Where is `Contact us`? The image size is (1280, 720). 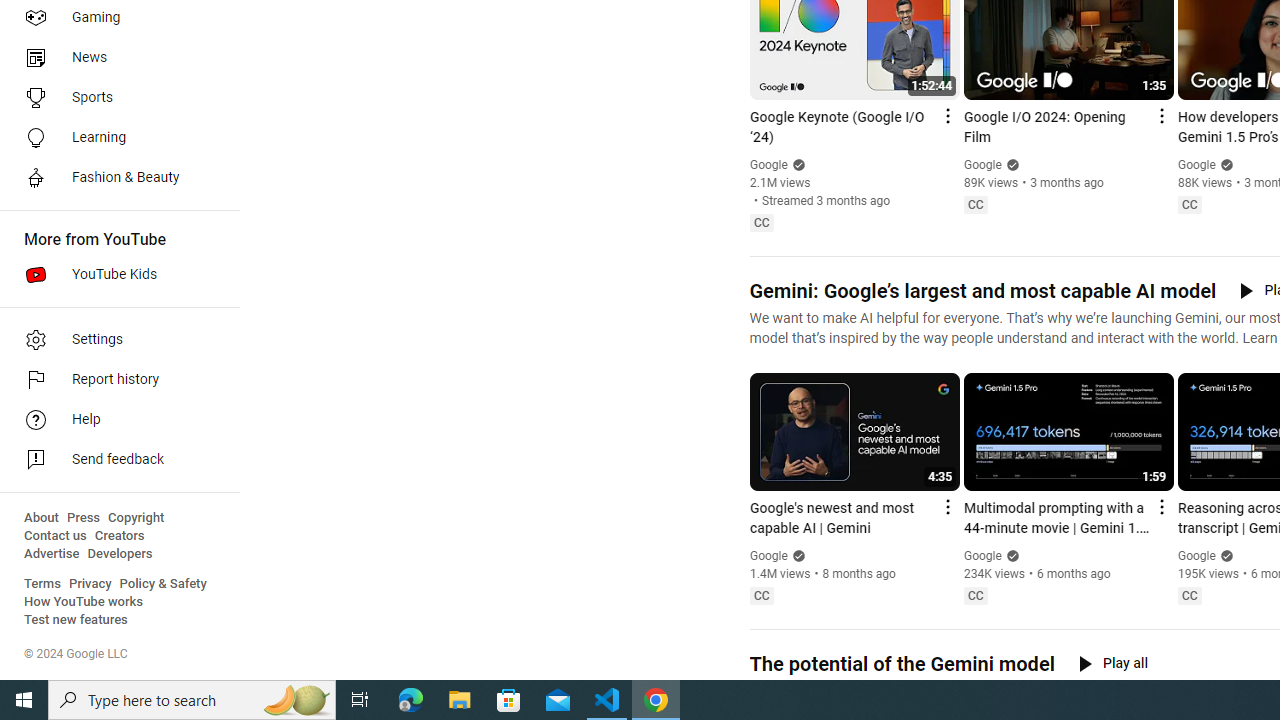
Contact us is located at coordinates (56, 536).